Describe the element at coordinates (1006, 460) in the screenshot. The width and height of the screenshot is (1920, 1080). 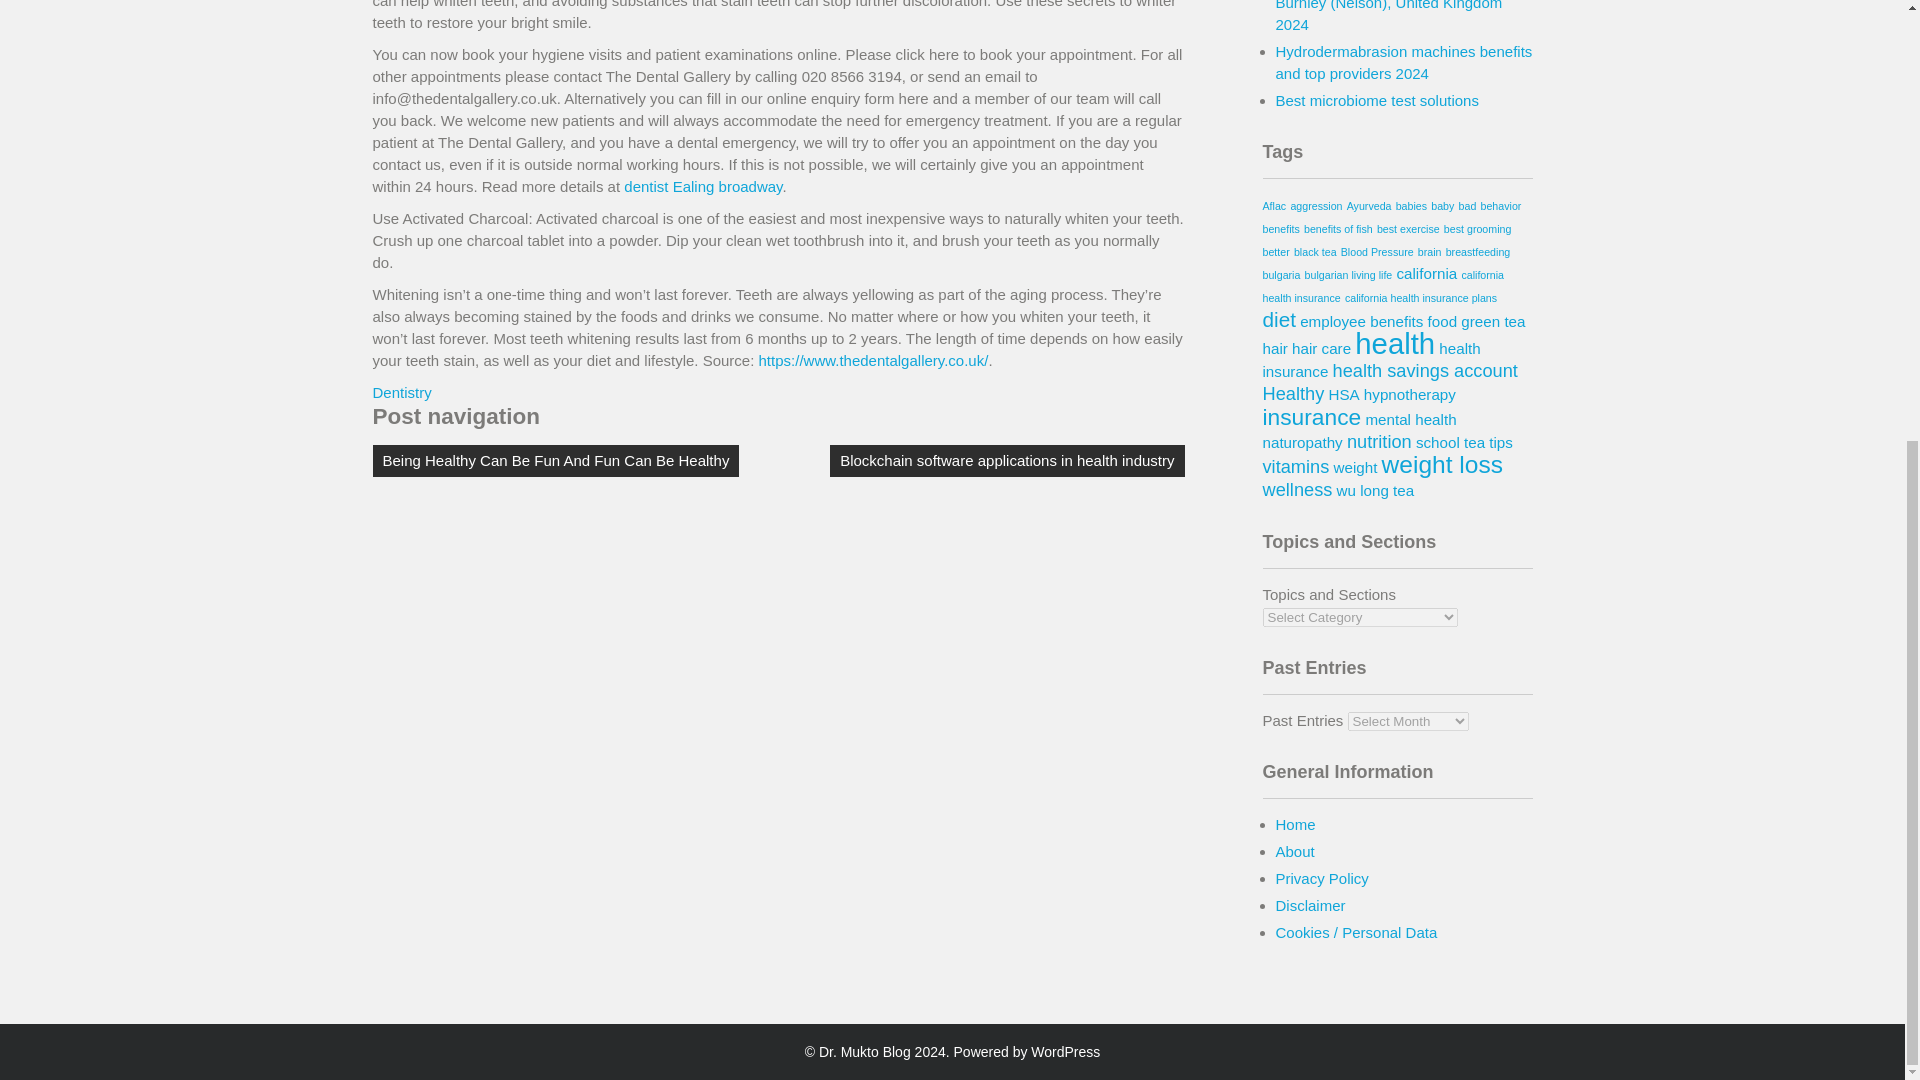
I see `Blockchain software applications in health industry` at that location.